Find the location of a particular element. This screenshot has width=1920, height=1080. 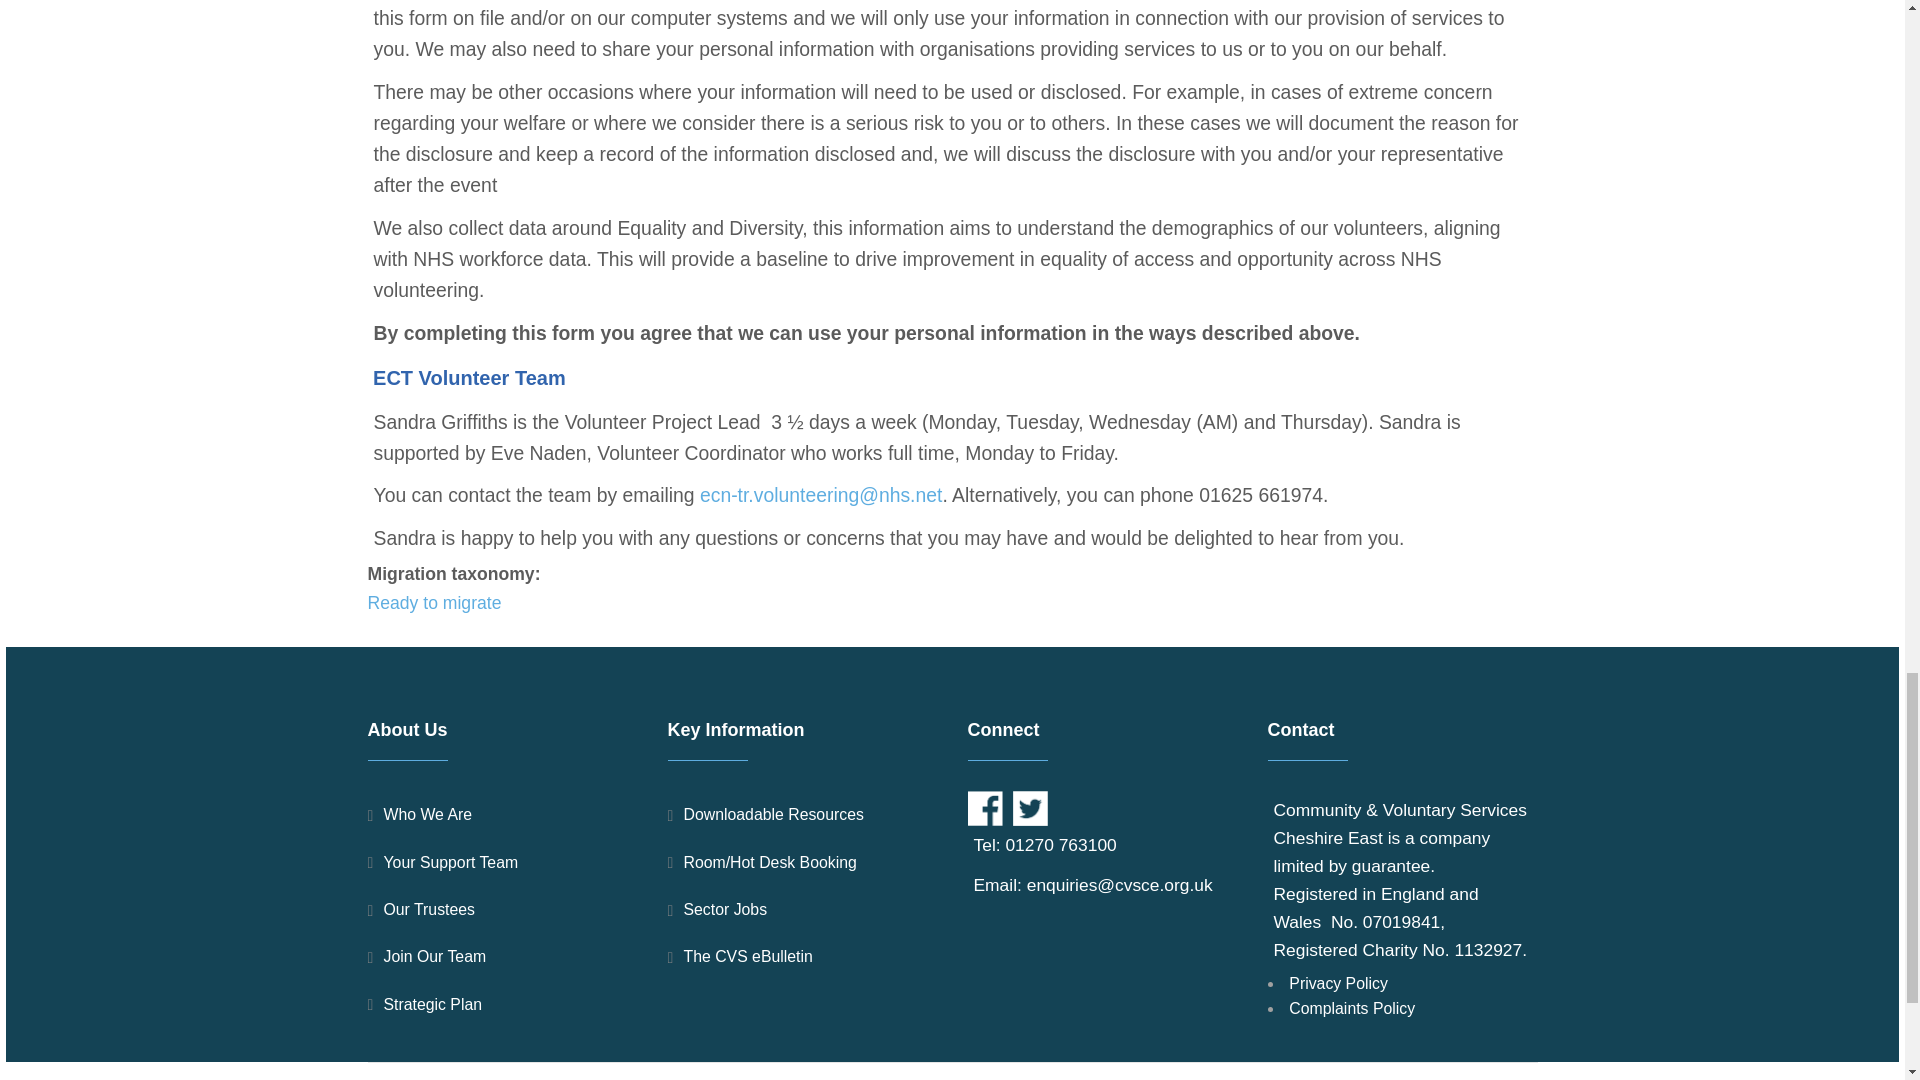

Ready to migrate is located at coordinates (434, 602).